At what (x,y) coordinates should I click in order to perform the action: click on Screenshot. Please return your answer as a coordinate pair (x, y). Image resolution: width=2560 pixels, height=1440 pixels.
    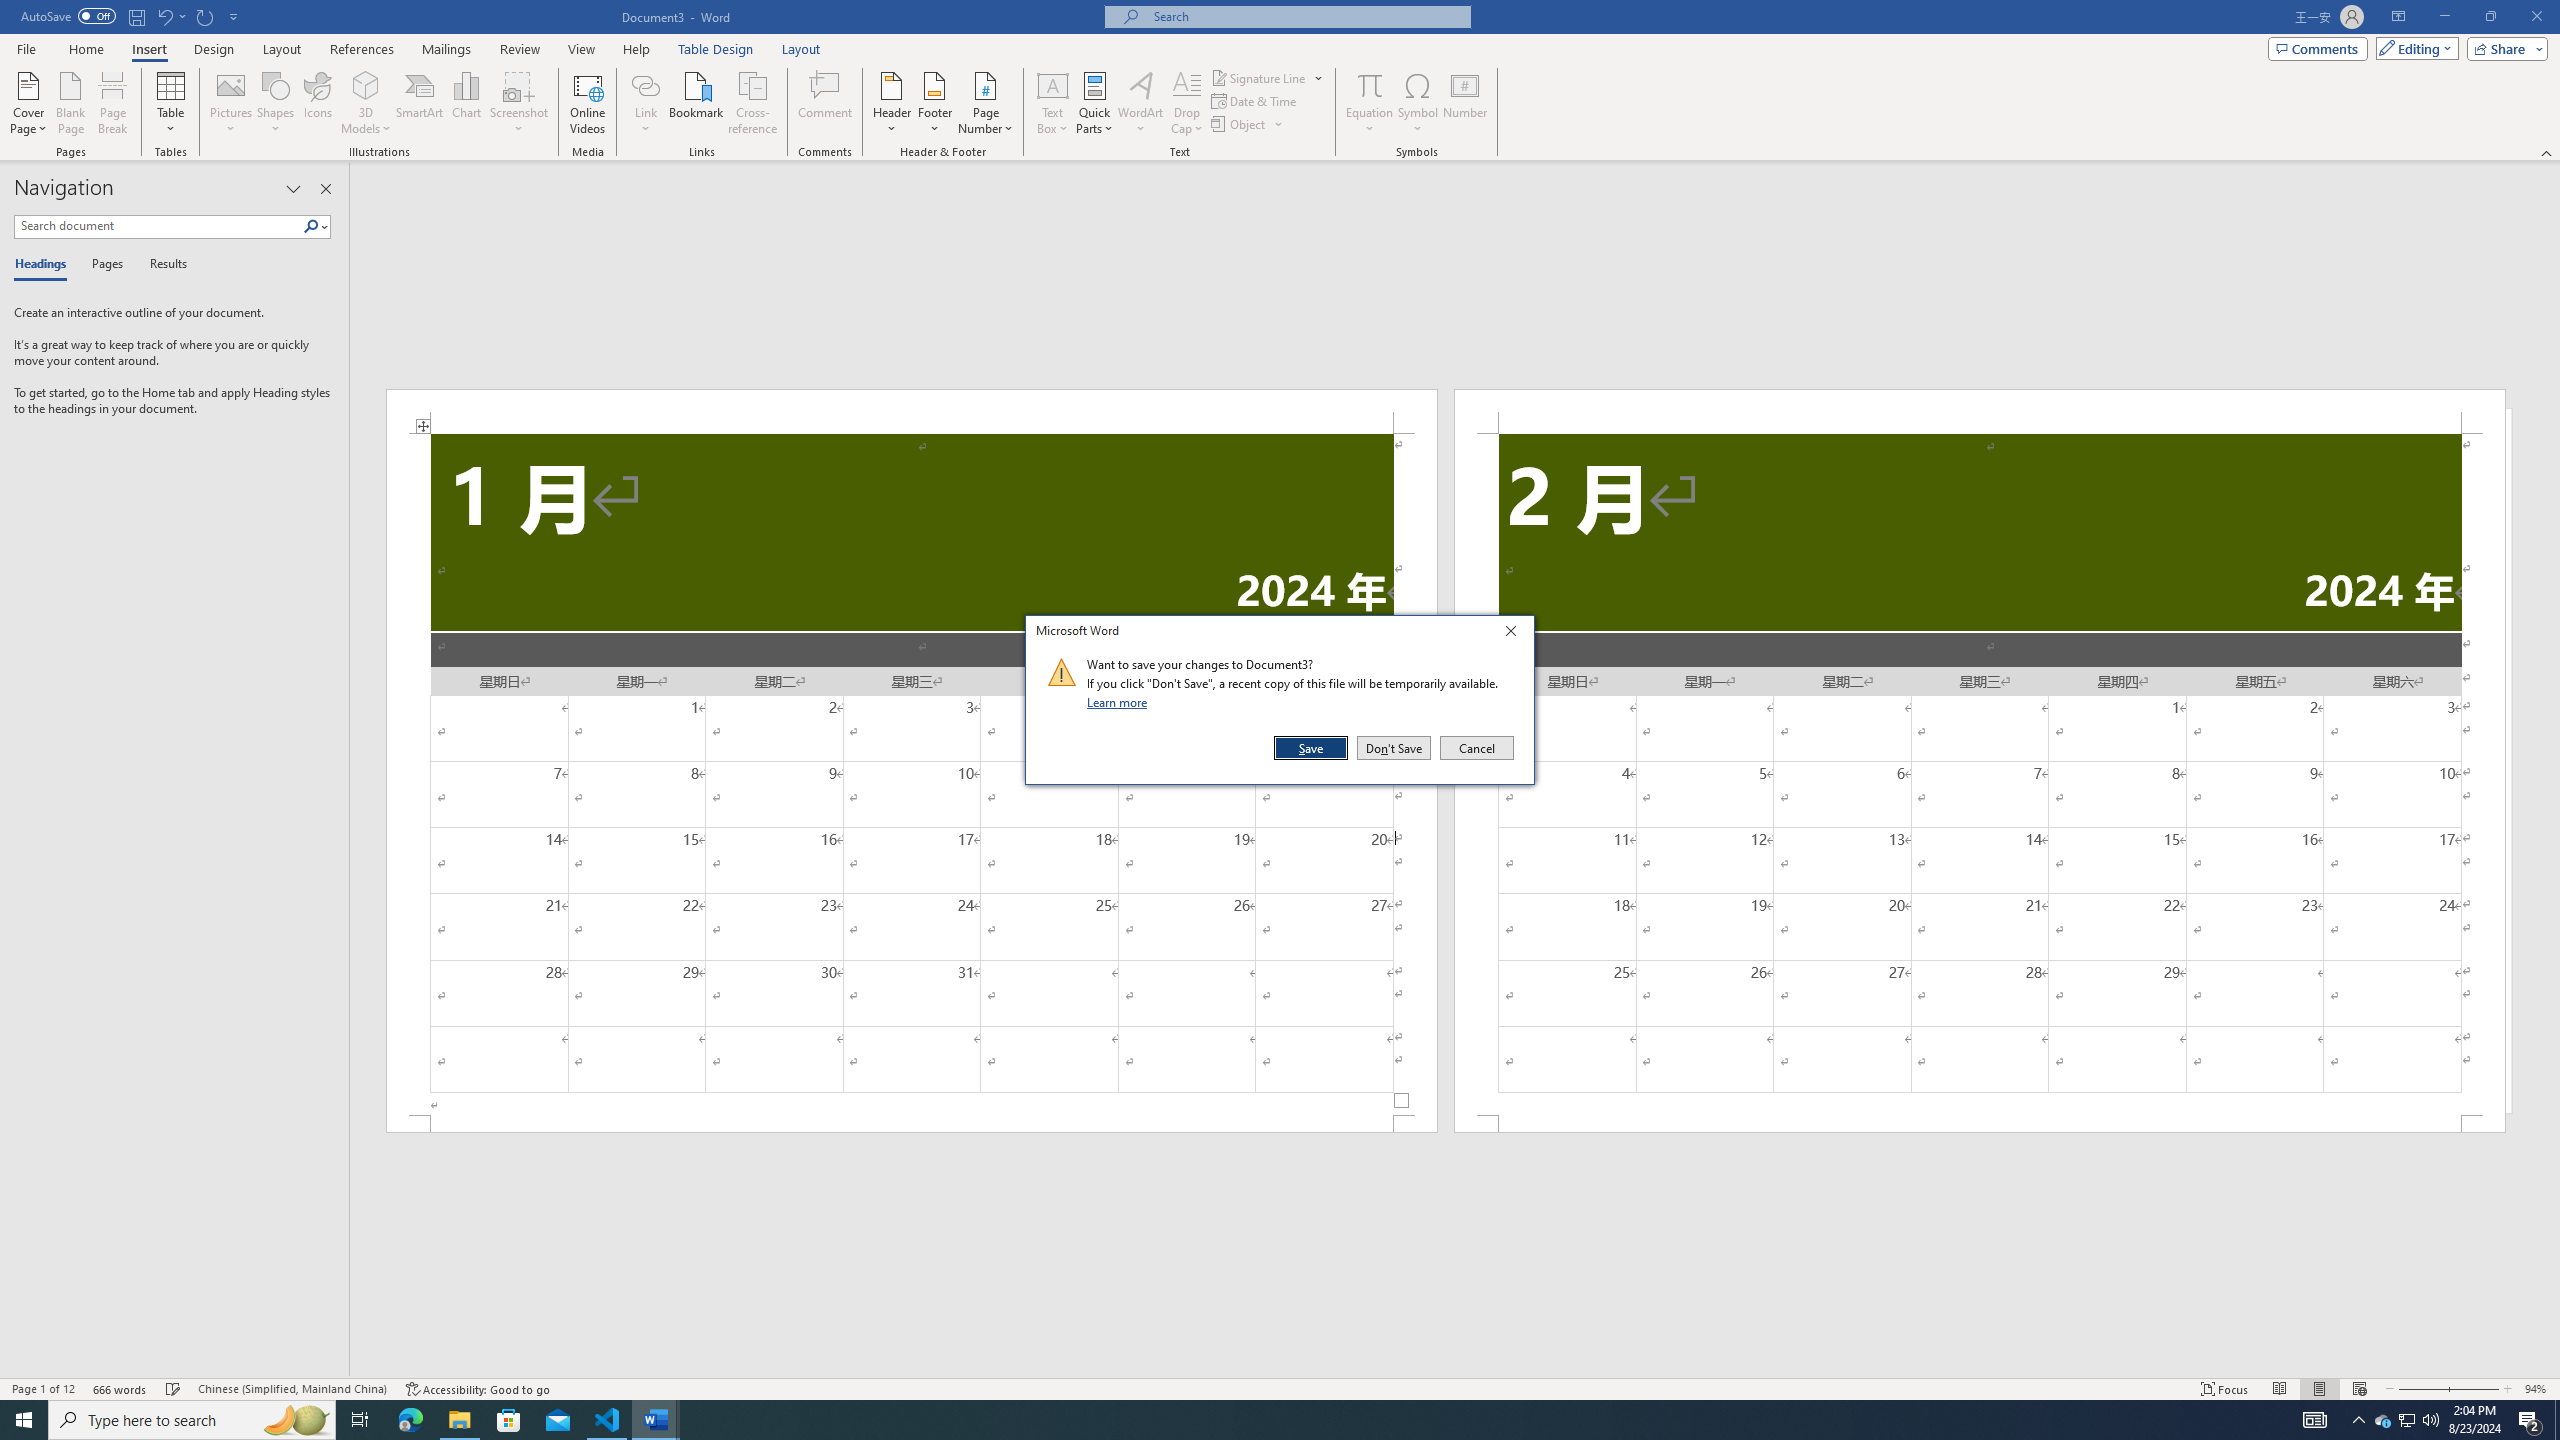
    Looking at the image, I should click on (519, 103).